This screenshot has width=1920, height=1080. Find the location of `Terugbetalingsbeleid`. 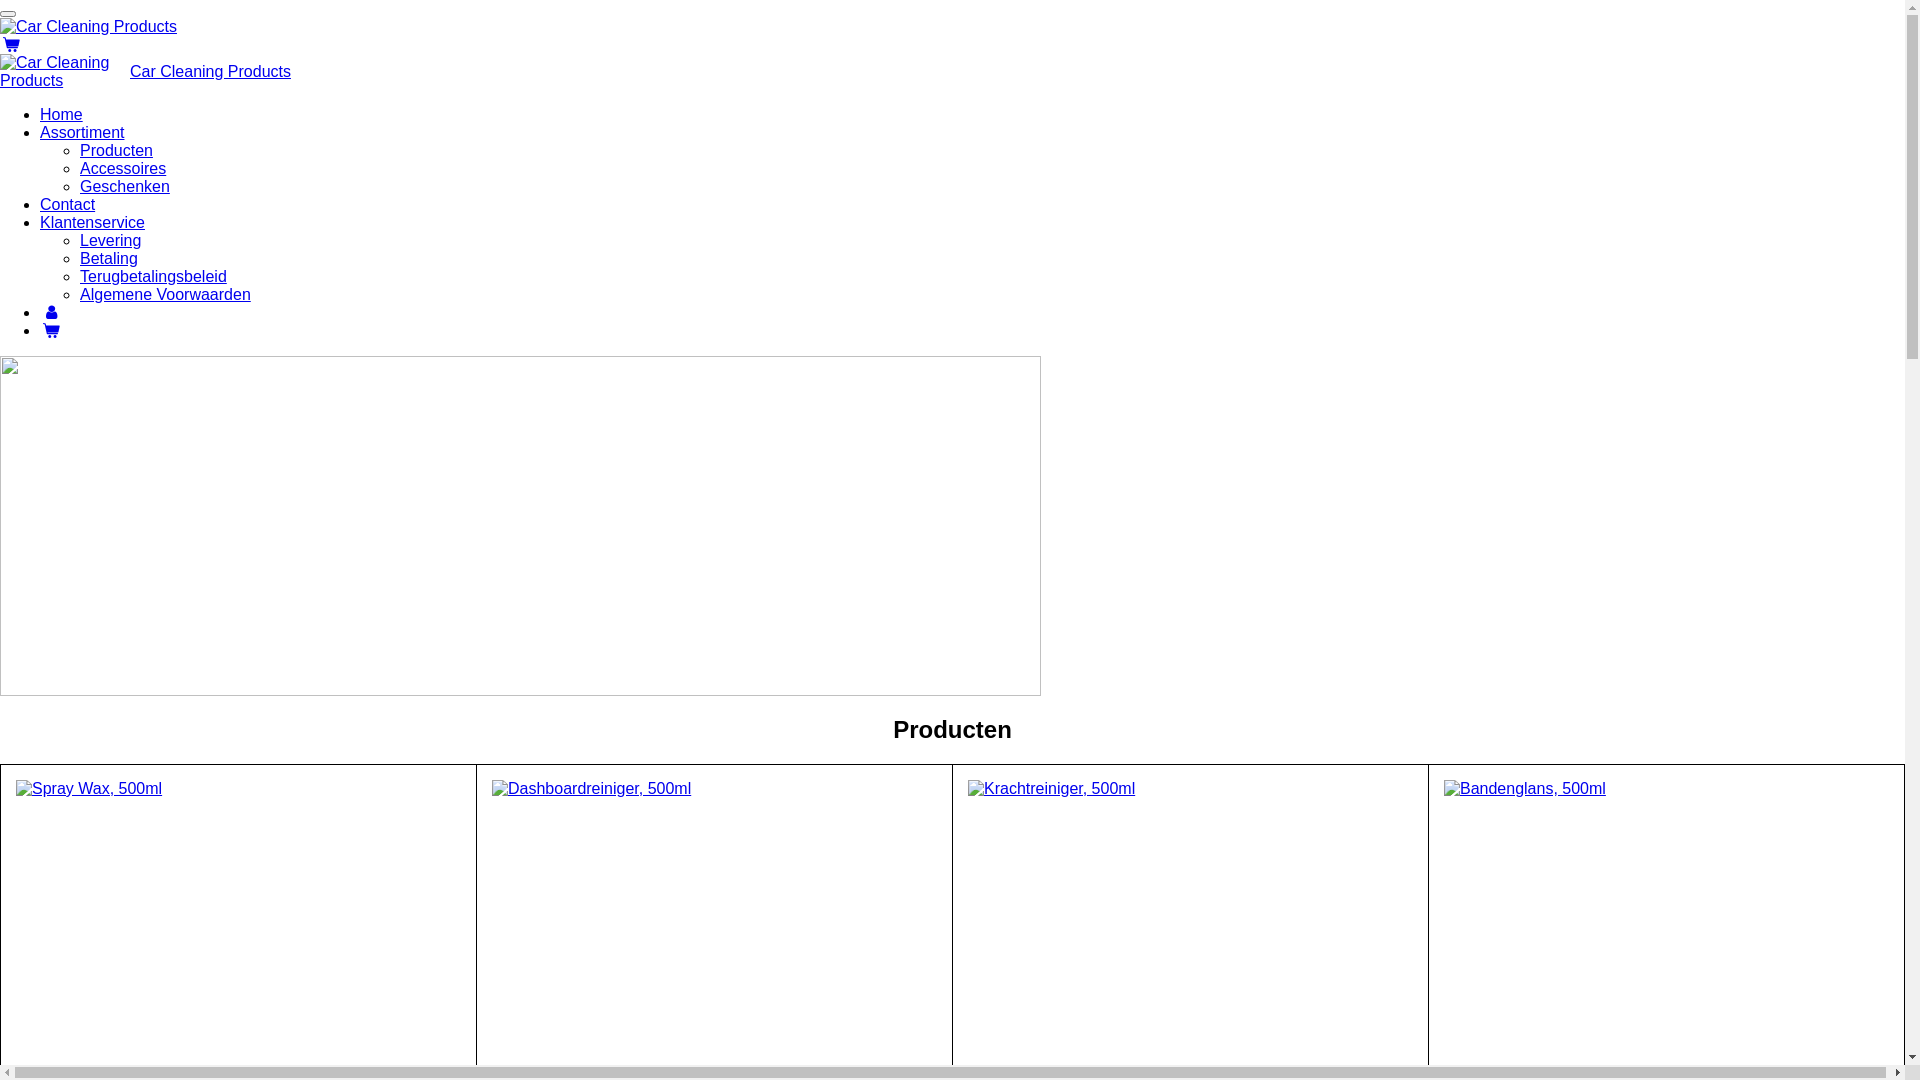

Terugbetalingsbeleid is located at coordinates (154, 276).